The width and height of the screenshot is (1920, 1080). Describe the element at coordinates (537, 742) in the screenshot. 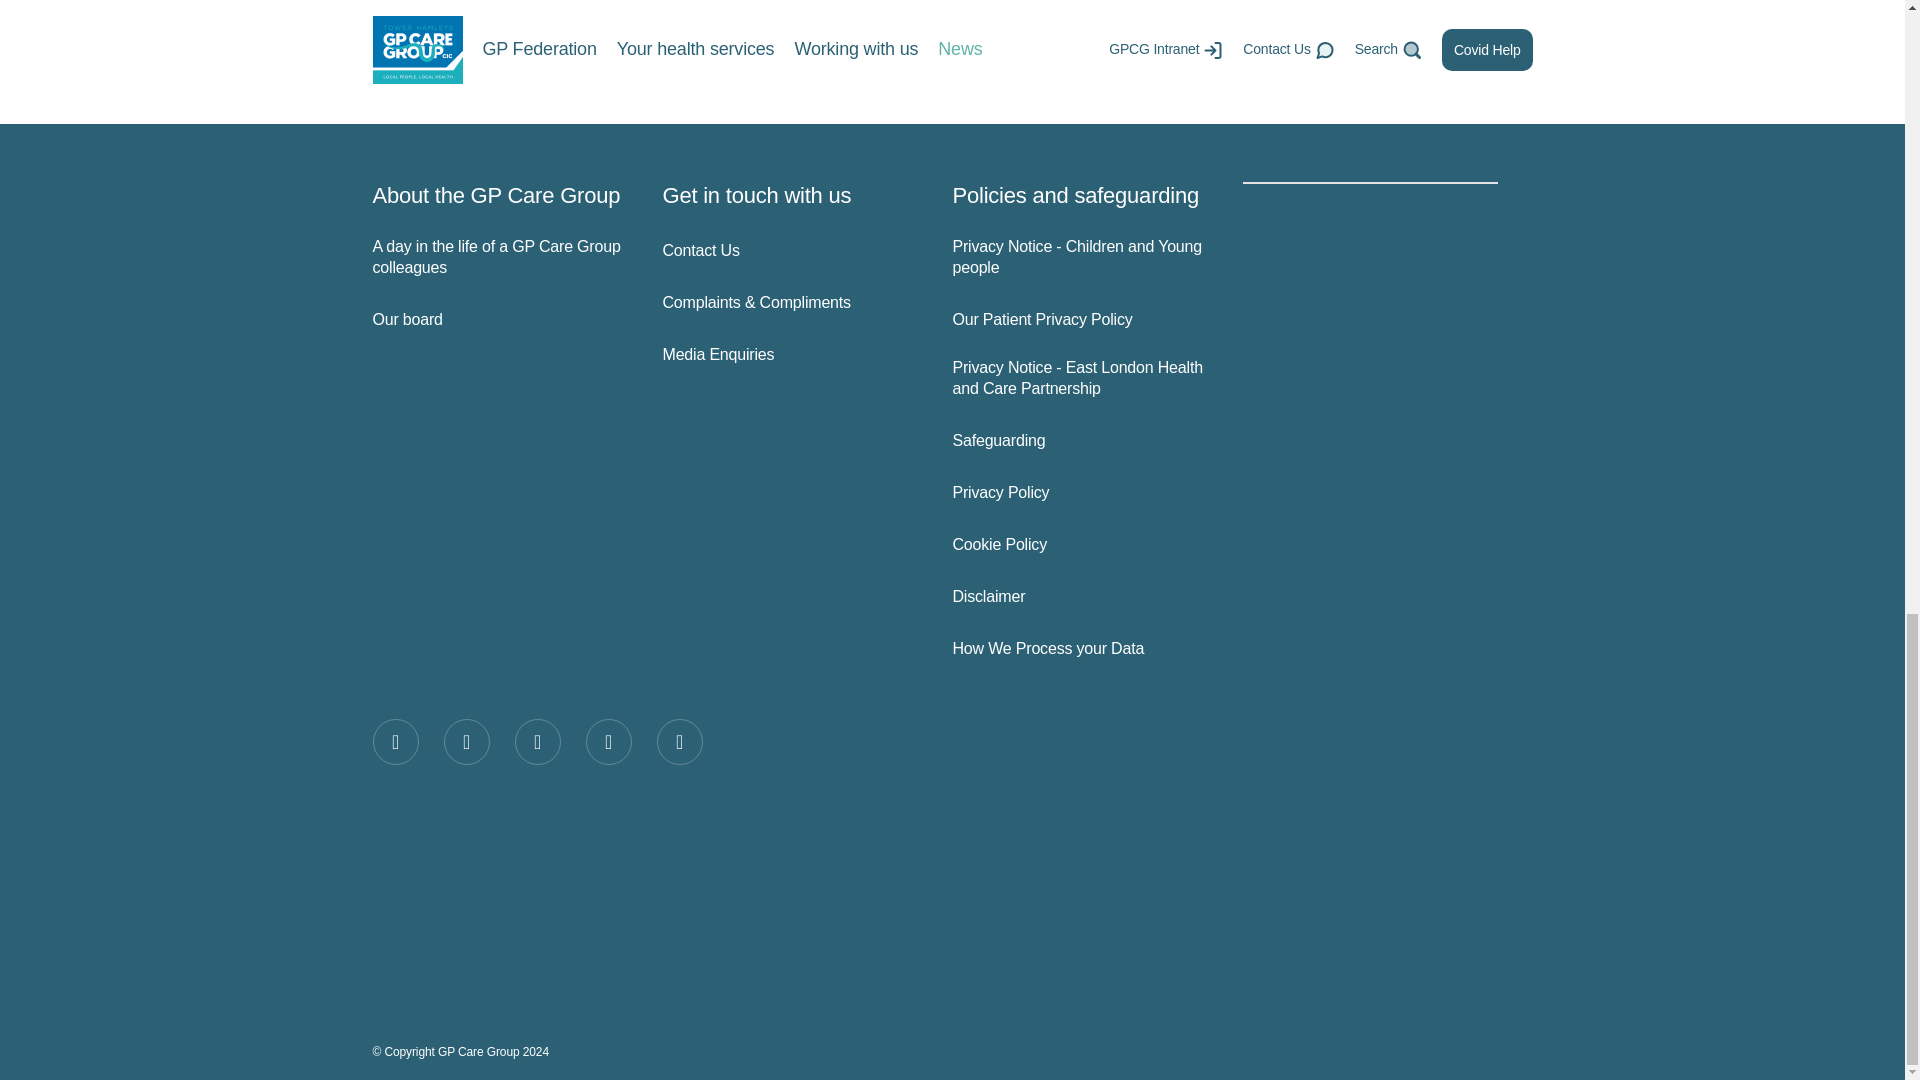

I see `Instagram` at that location.